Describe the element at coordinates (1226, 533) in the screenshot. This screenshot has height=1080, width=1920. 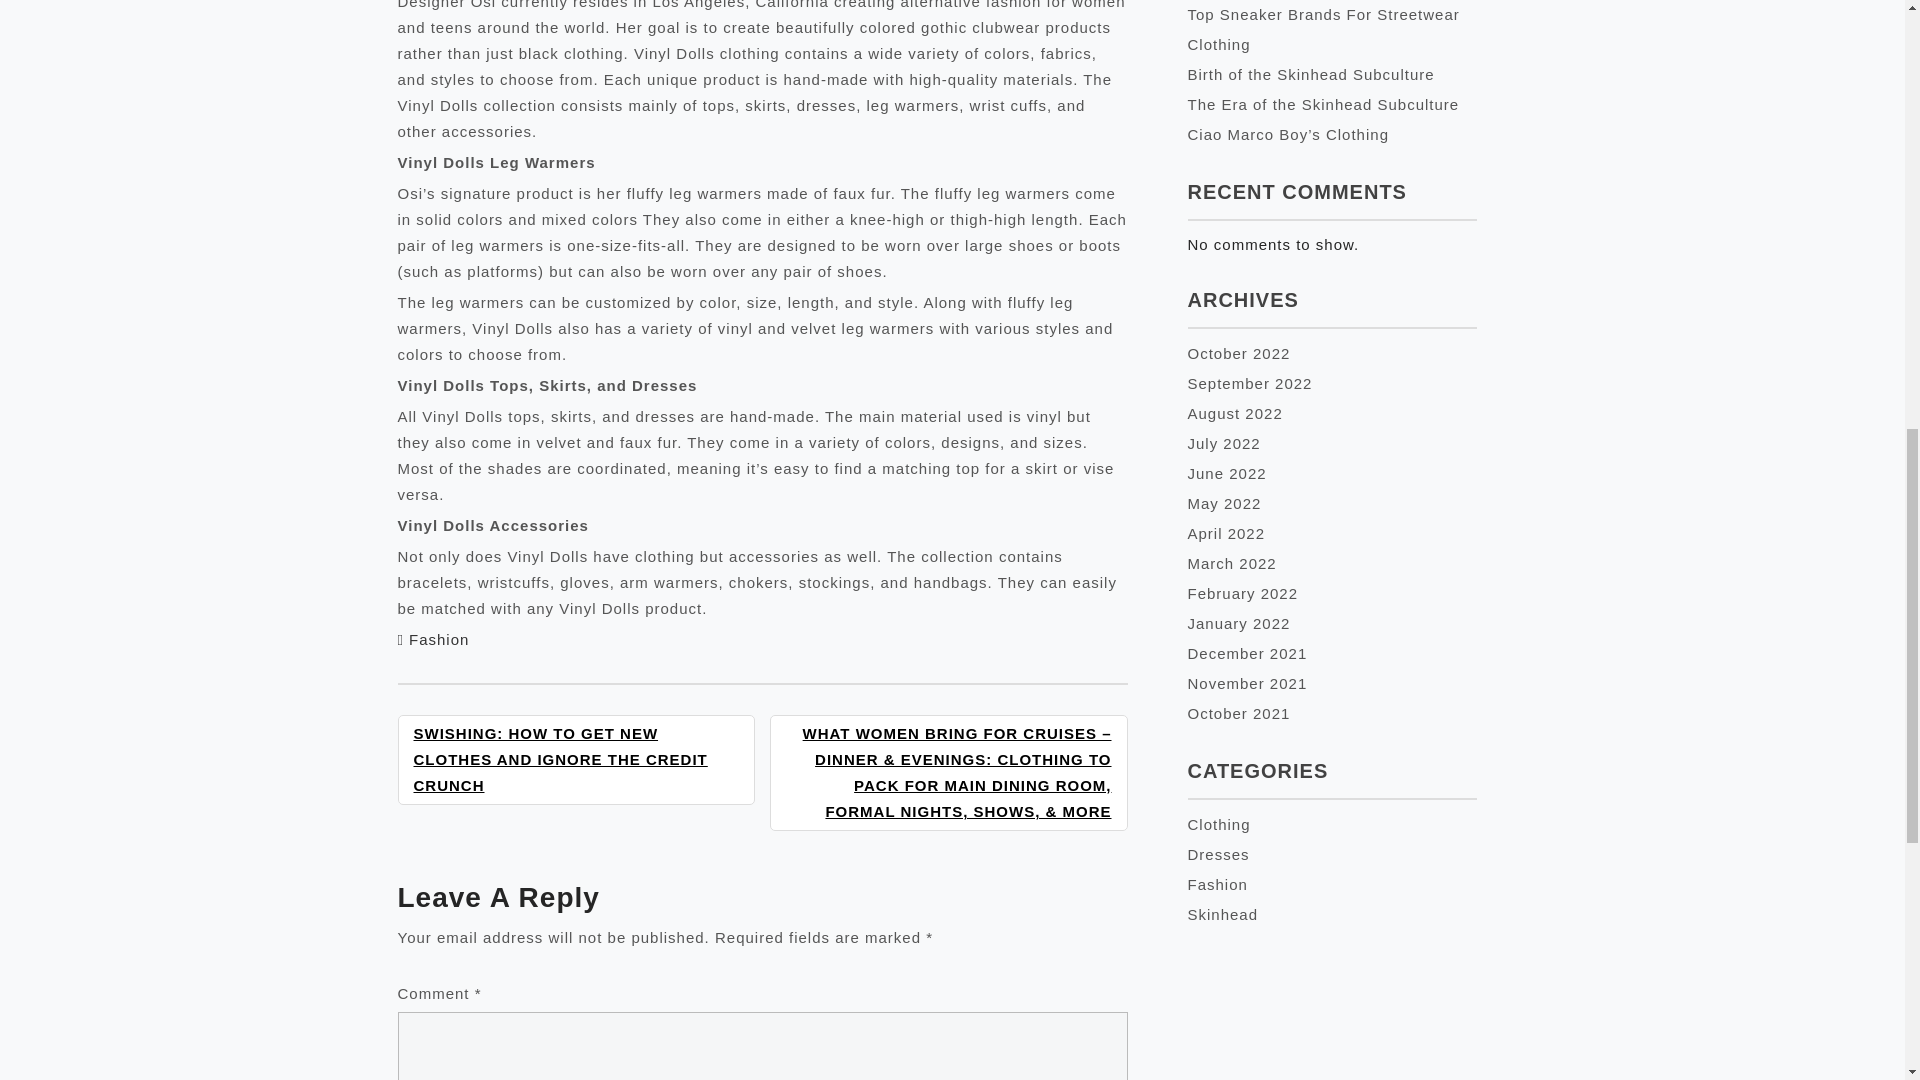
I see `April 2022` at that location.